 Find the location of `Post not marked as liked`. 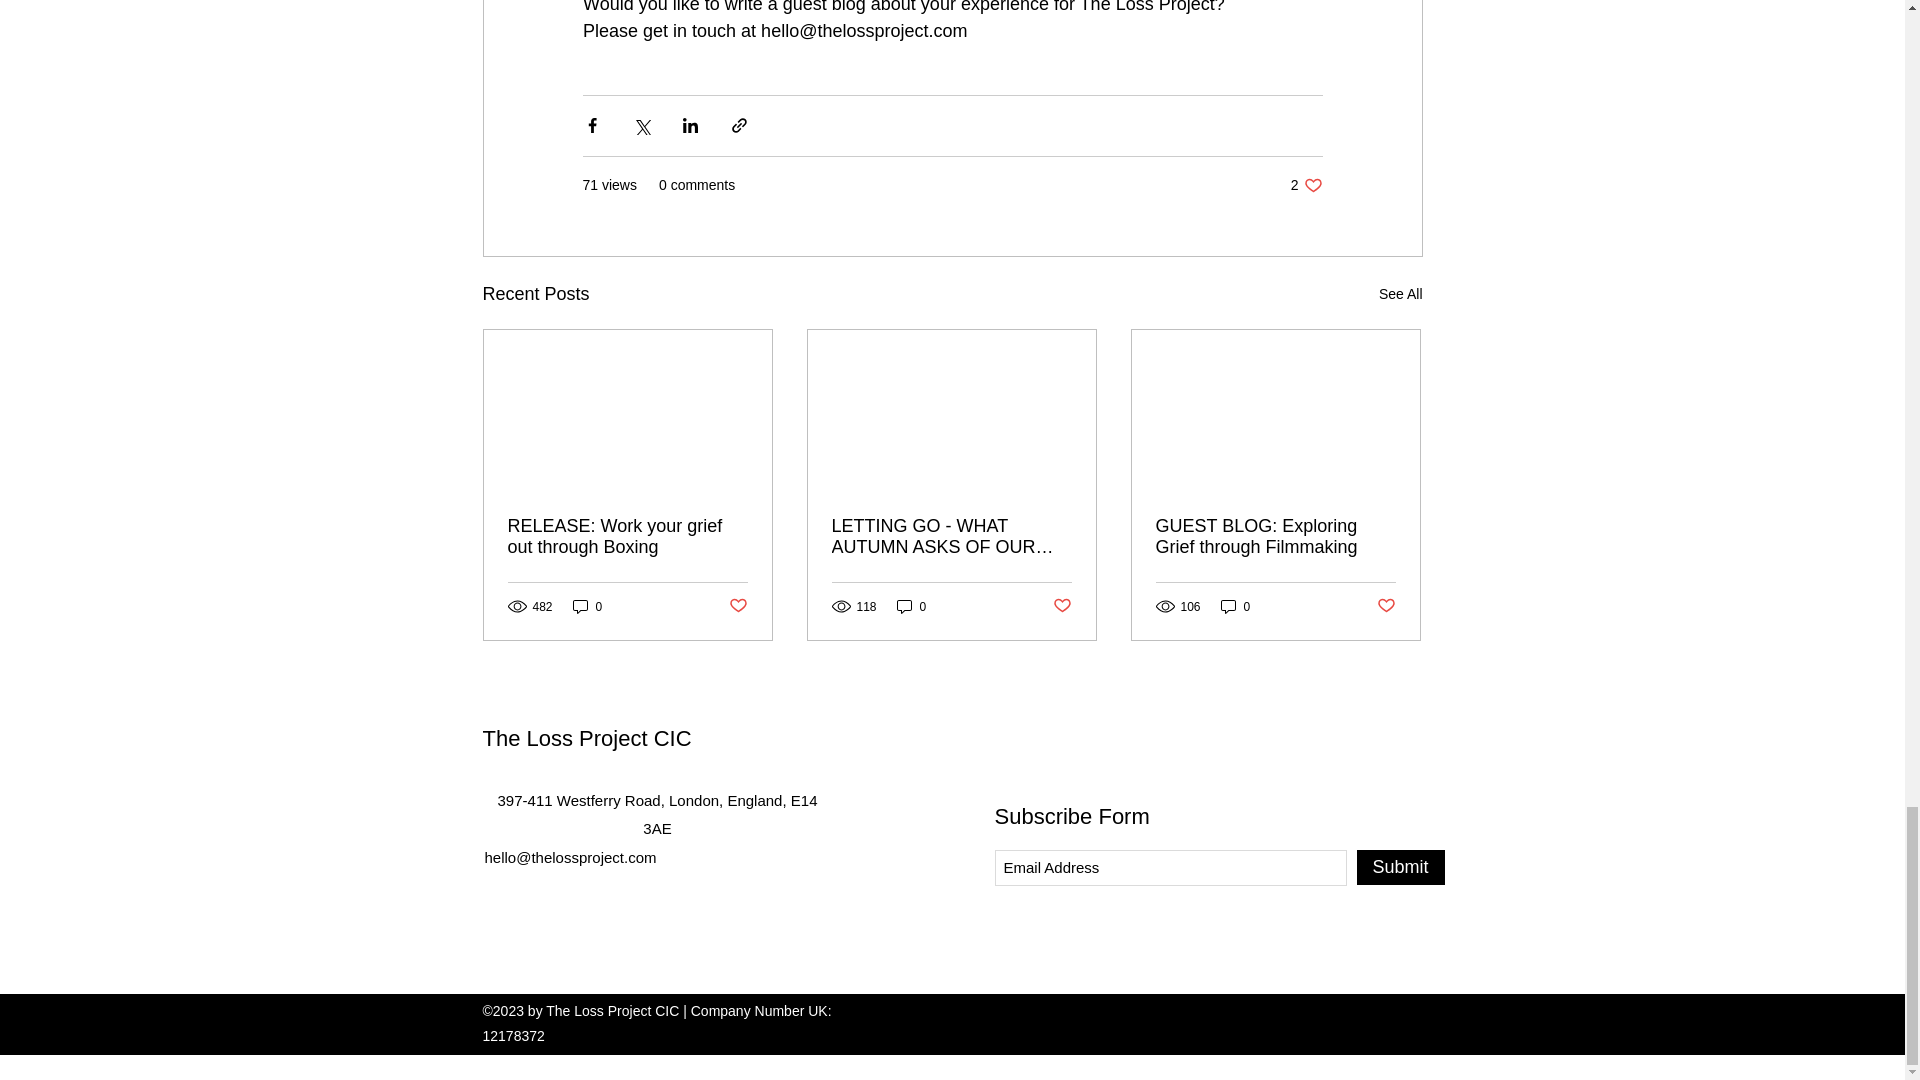

Post not marked as liked is located at coordinates (1306, 186).